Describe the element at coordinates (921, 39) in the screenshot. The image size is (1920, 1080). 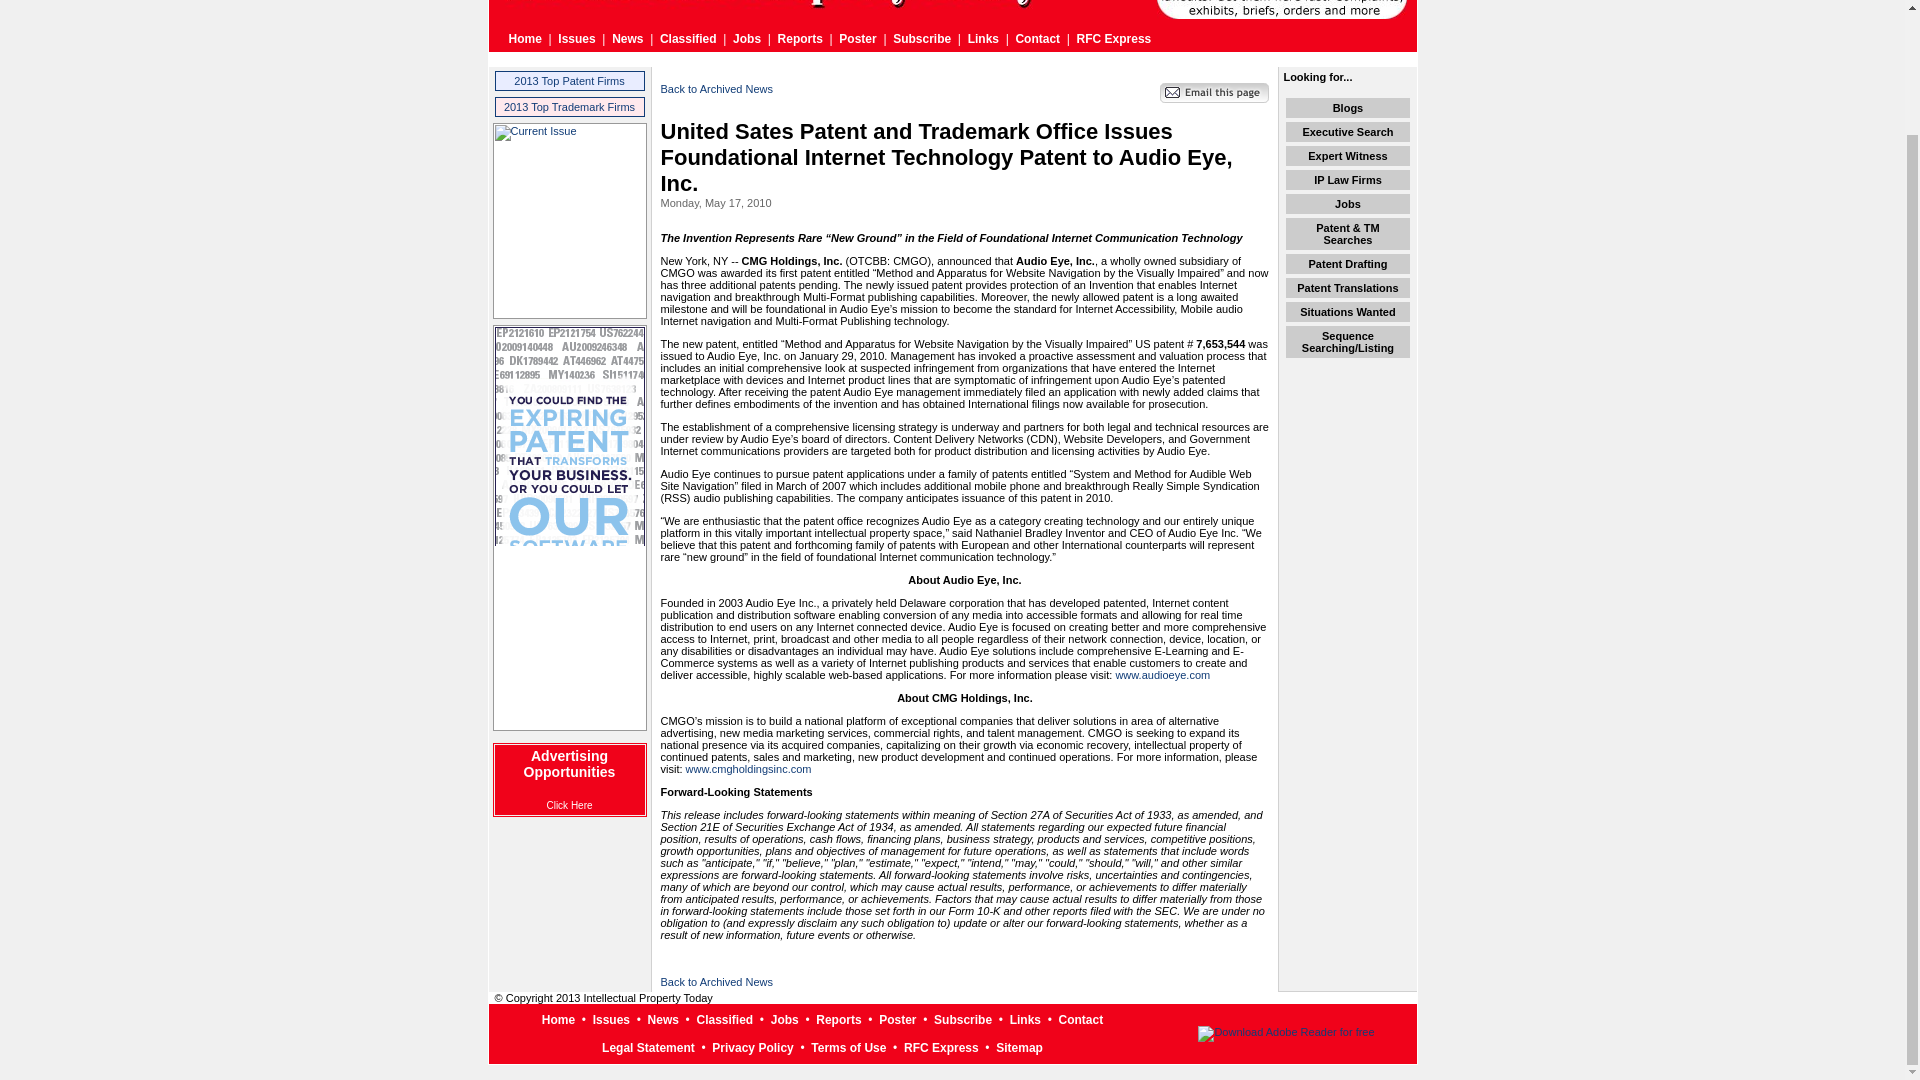
I see `Subscribe` at that location.